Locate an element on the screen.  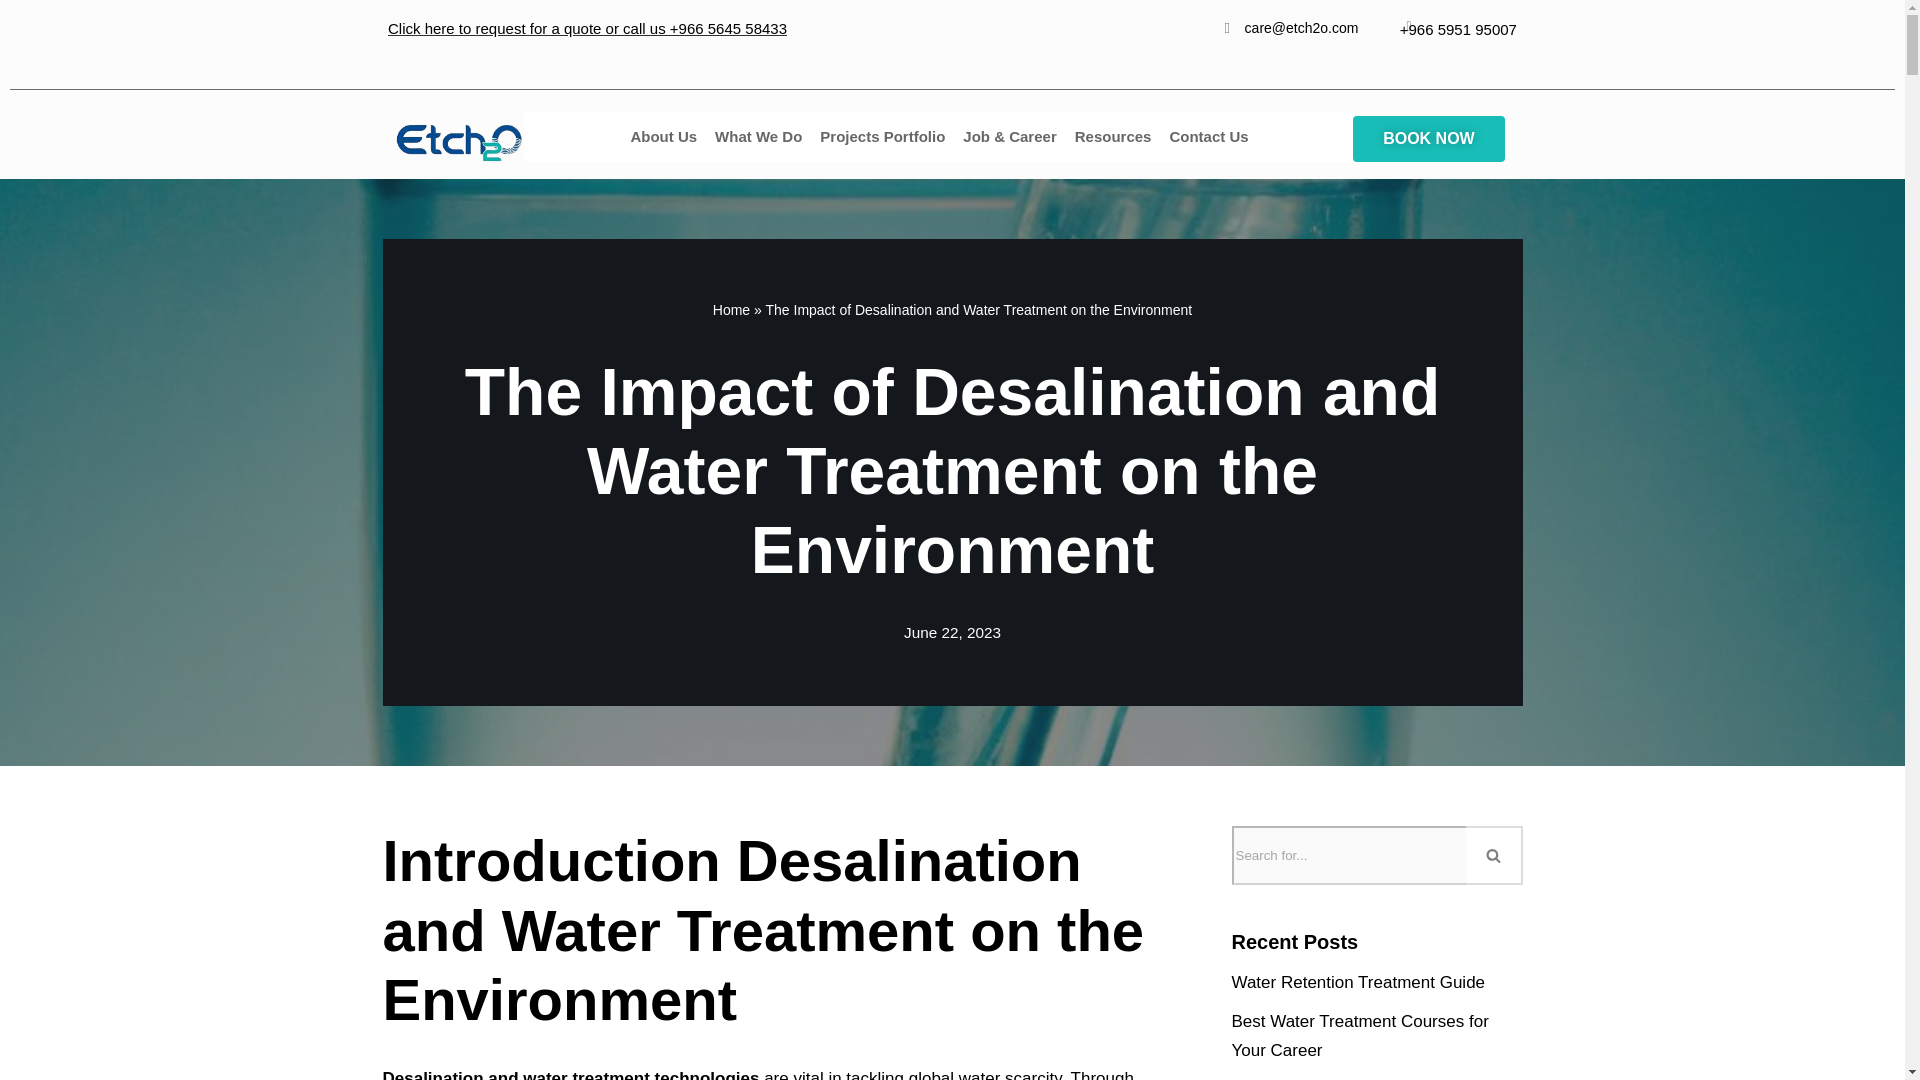
Resources is located at coordinates (1113, 137).